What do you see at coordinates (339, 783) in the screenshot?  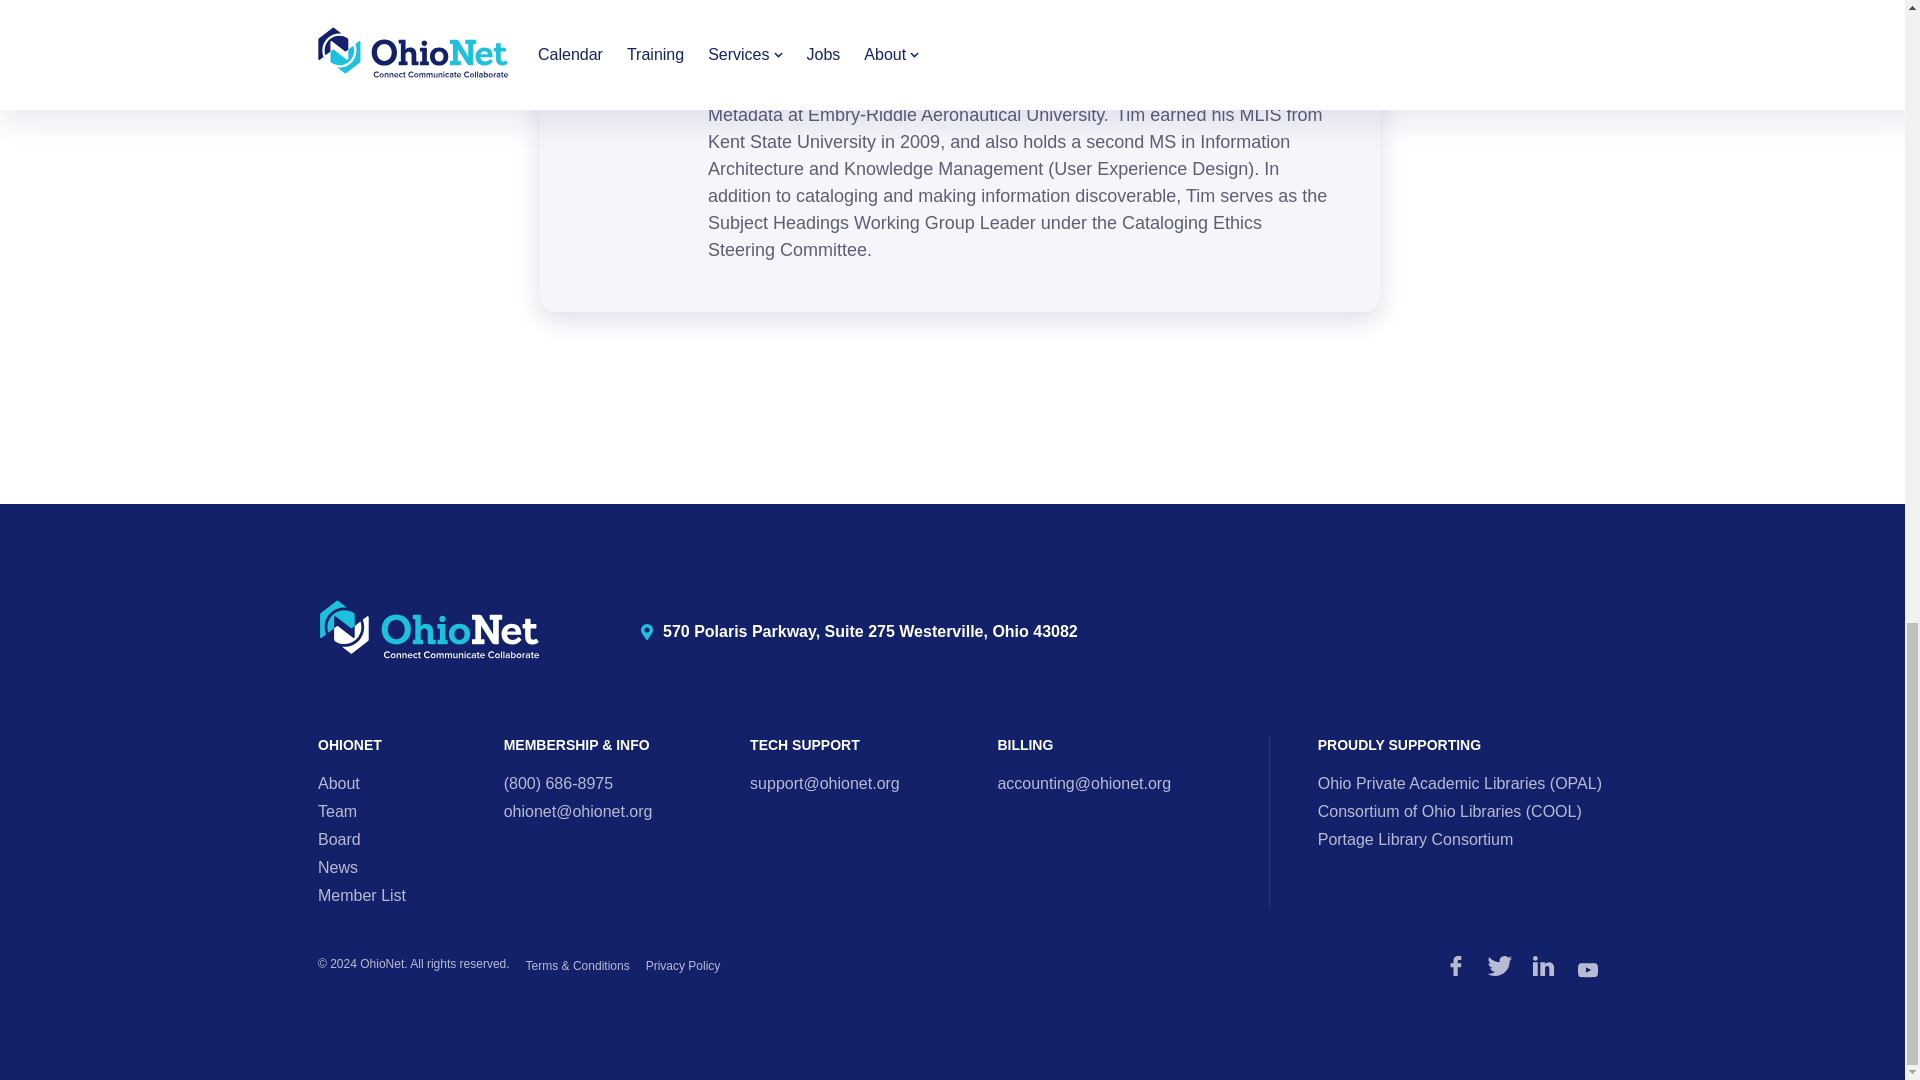 I see `About` at bounding box center [339, 783].